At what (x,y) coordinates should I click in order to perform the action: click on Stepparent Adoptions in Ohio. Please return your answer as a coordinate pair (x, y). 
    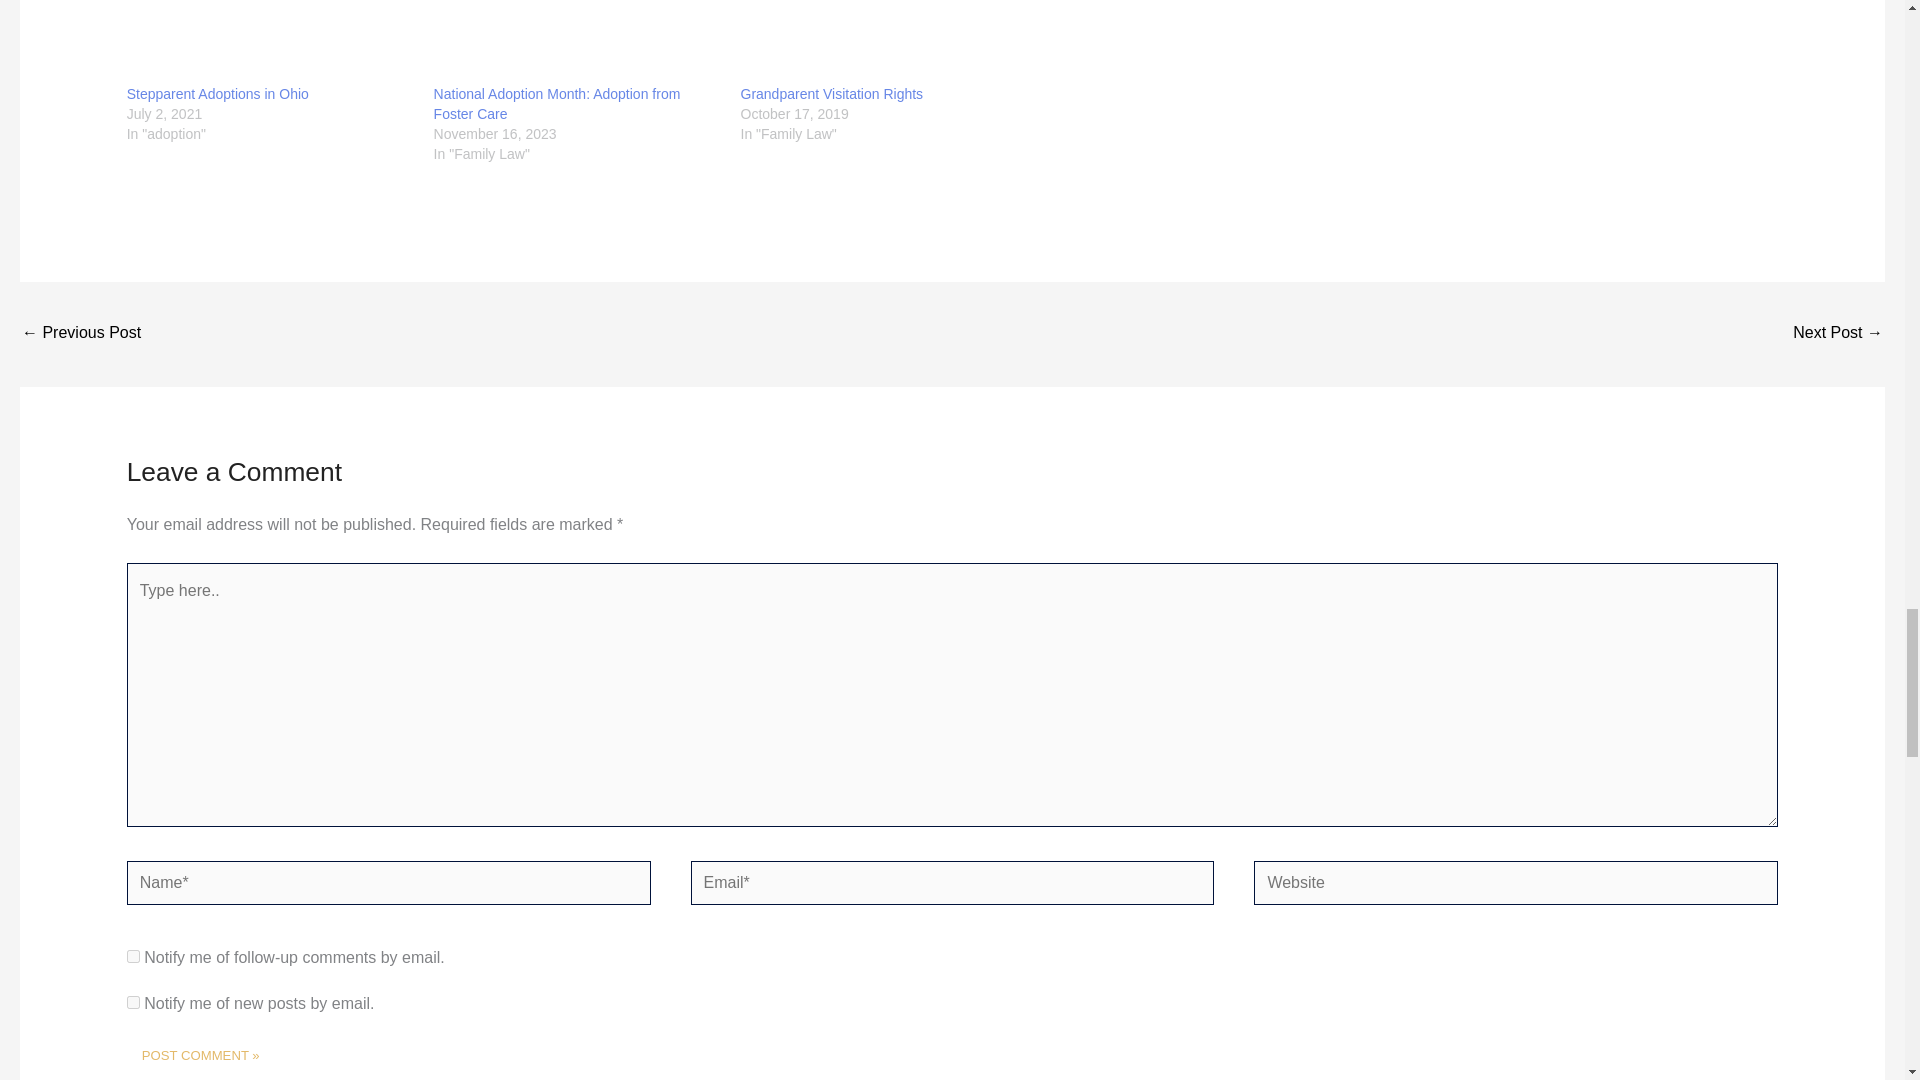
    Looking at the image, I should click on (218, 94).